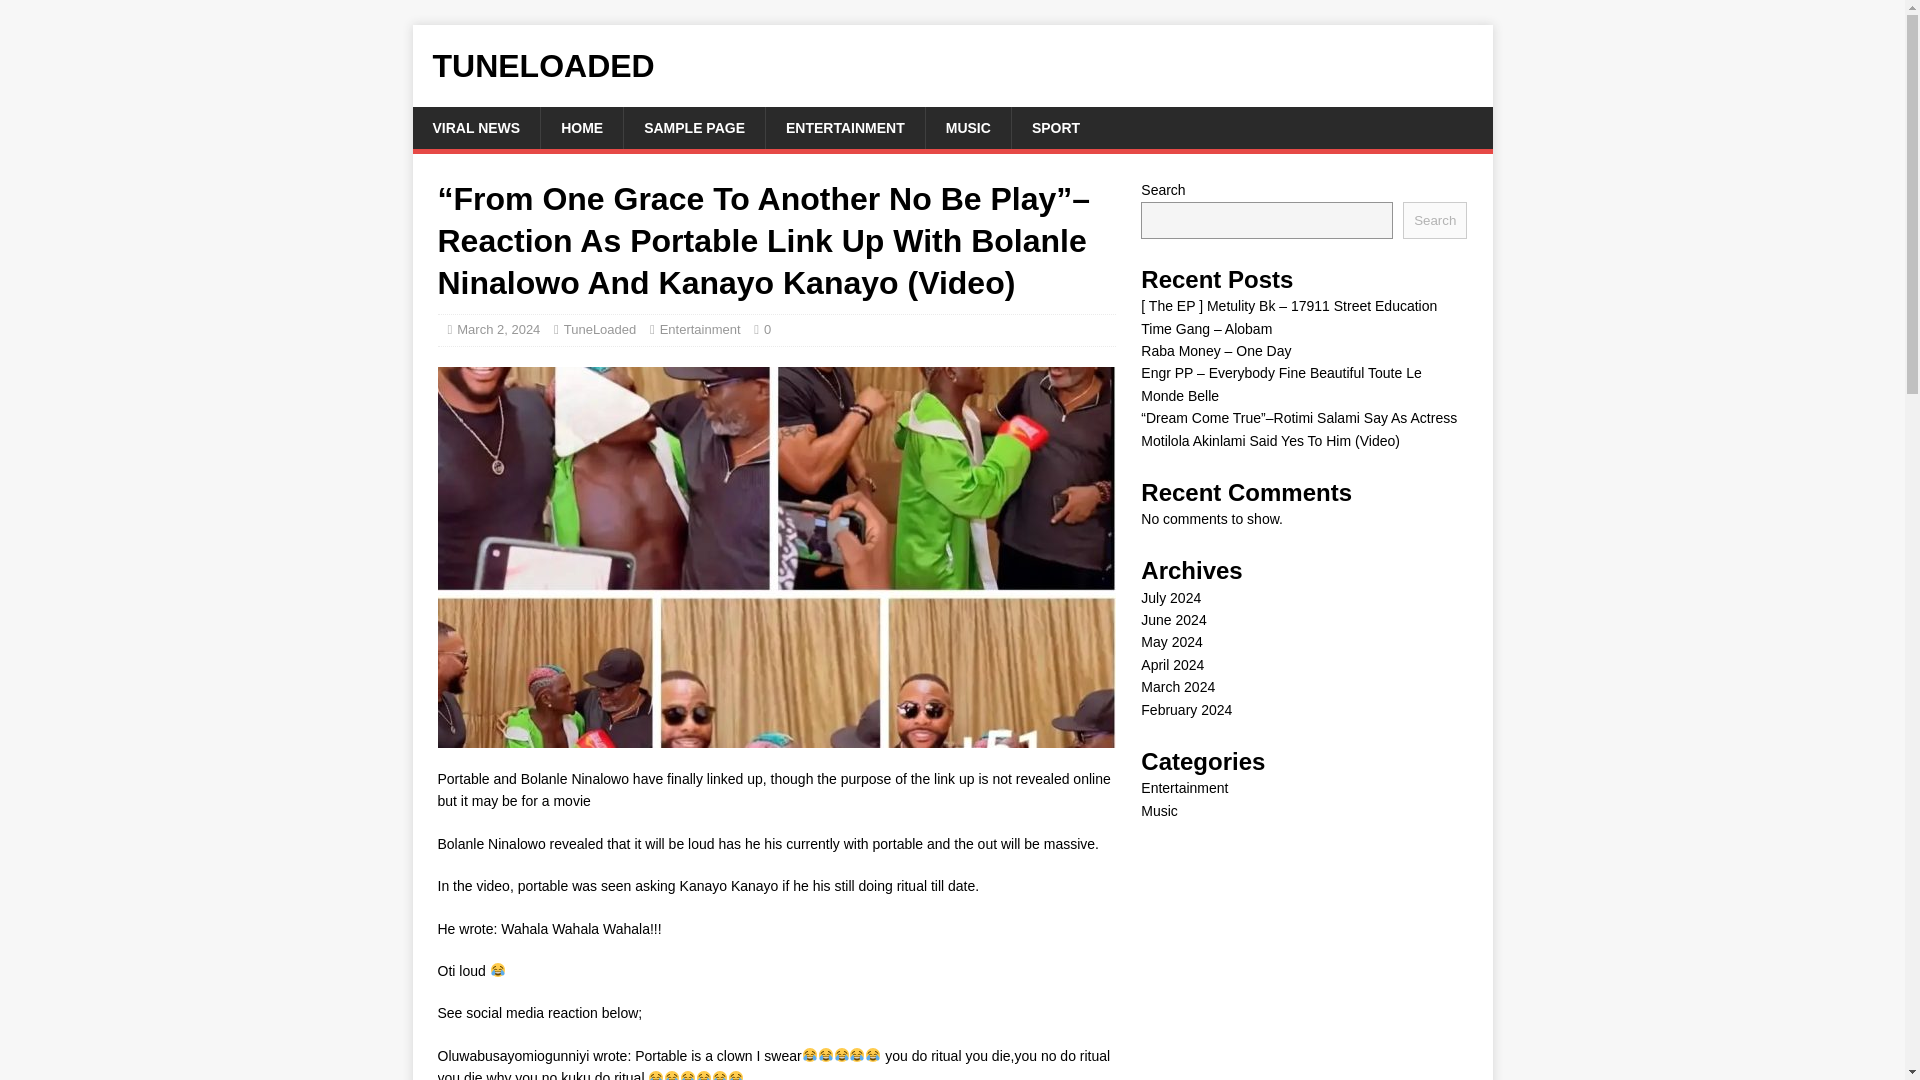 The width and height of the screenshot is (1920, 1080). Describe the element at coordinates (1172, 620) in the screenshot. I see `June 2024` at that location.